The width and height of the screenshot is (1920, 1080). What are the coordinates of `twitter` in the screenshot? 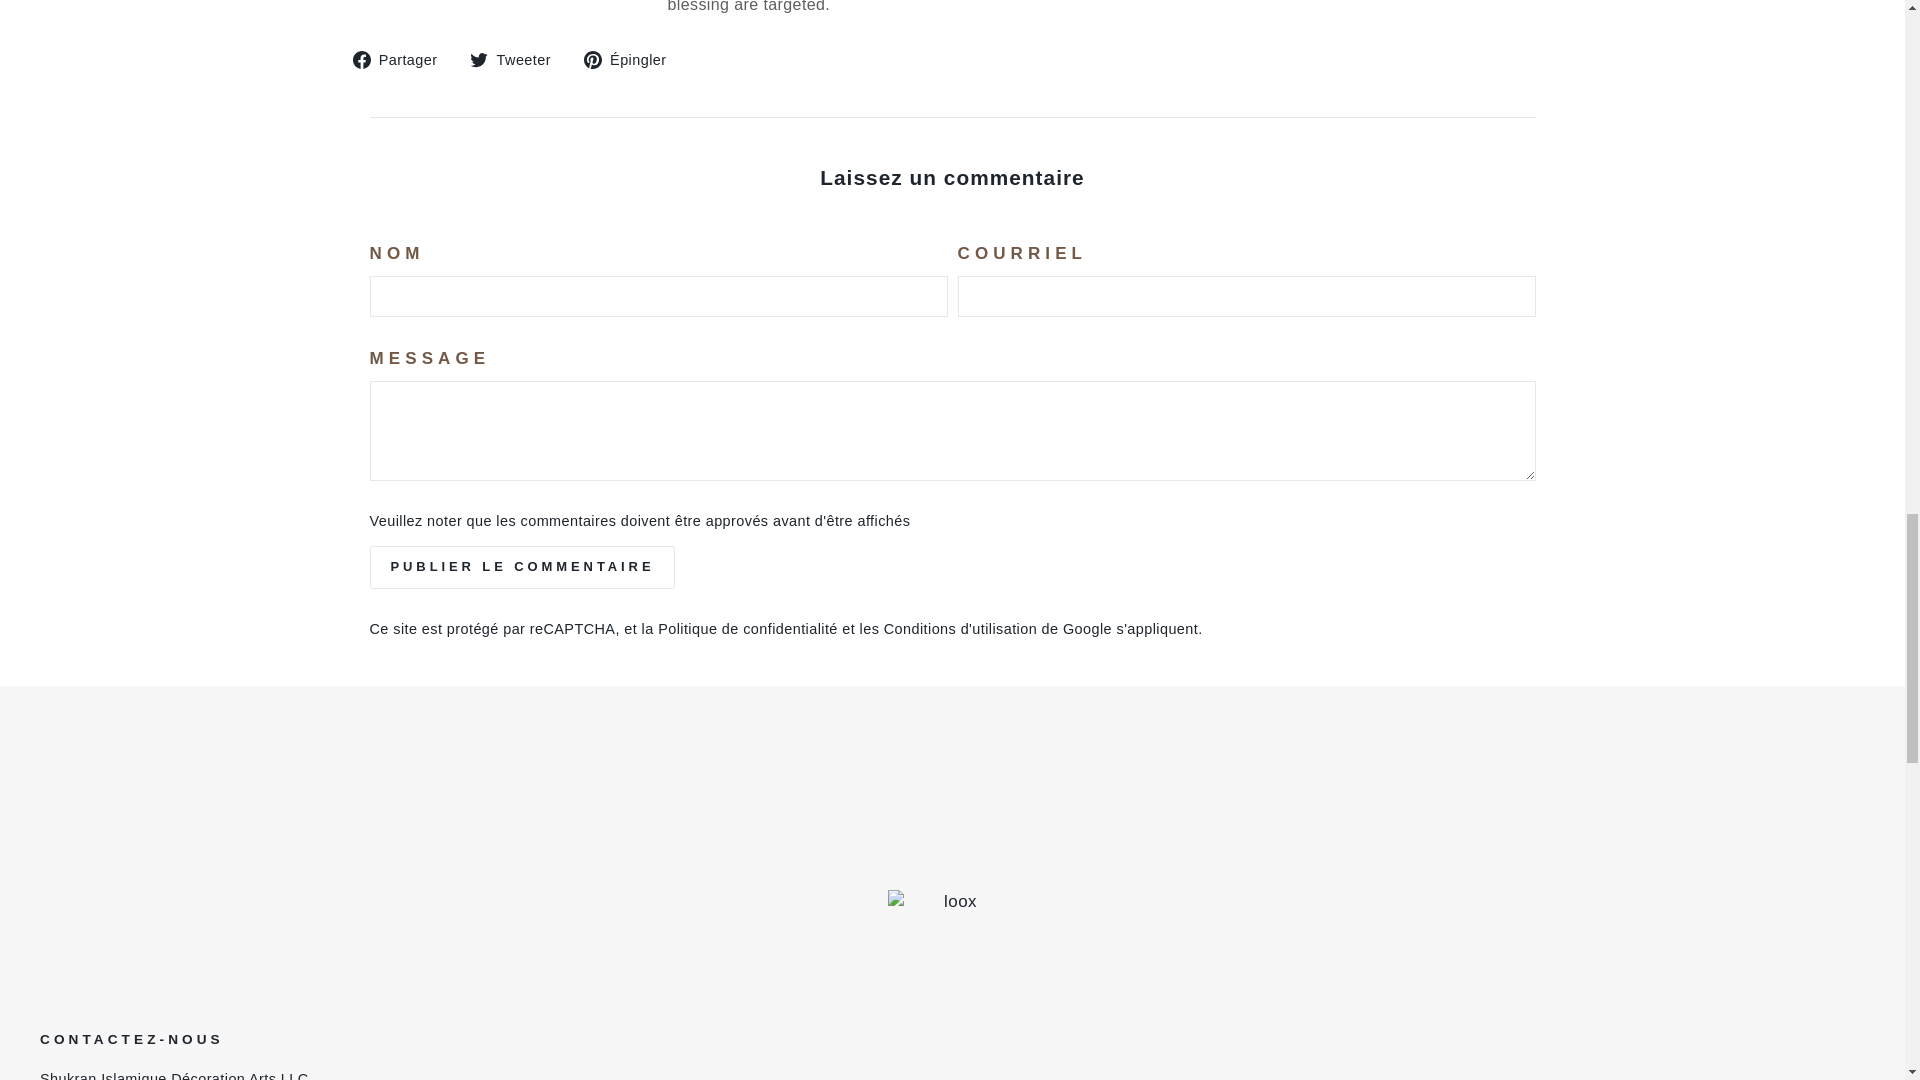 It's located at (478, 60).